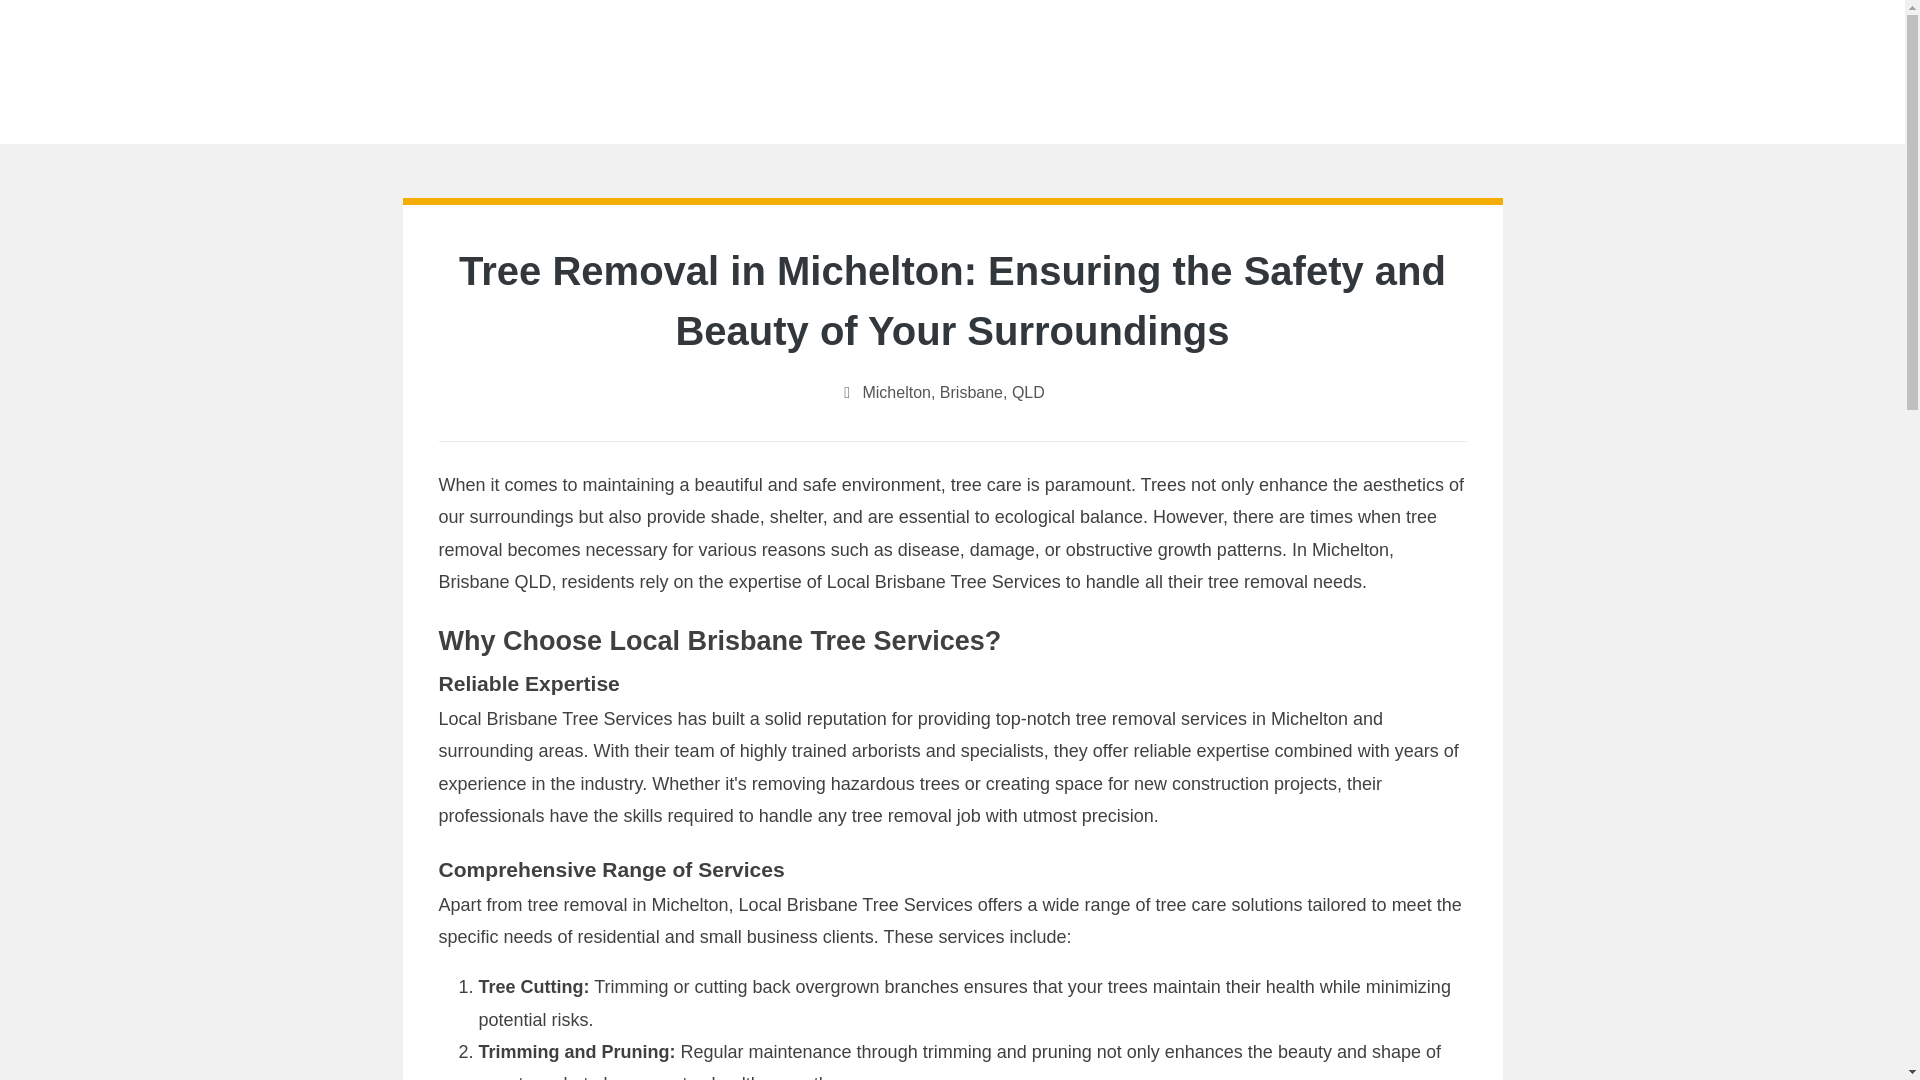  Describe the element at coordinates (952, 53) in the screenshot. I see `TerraMacs` at that location.